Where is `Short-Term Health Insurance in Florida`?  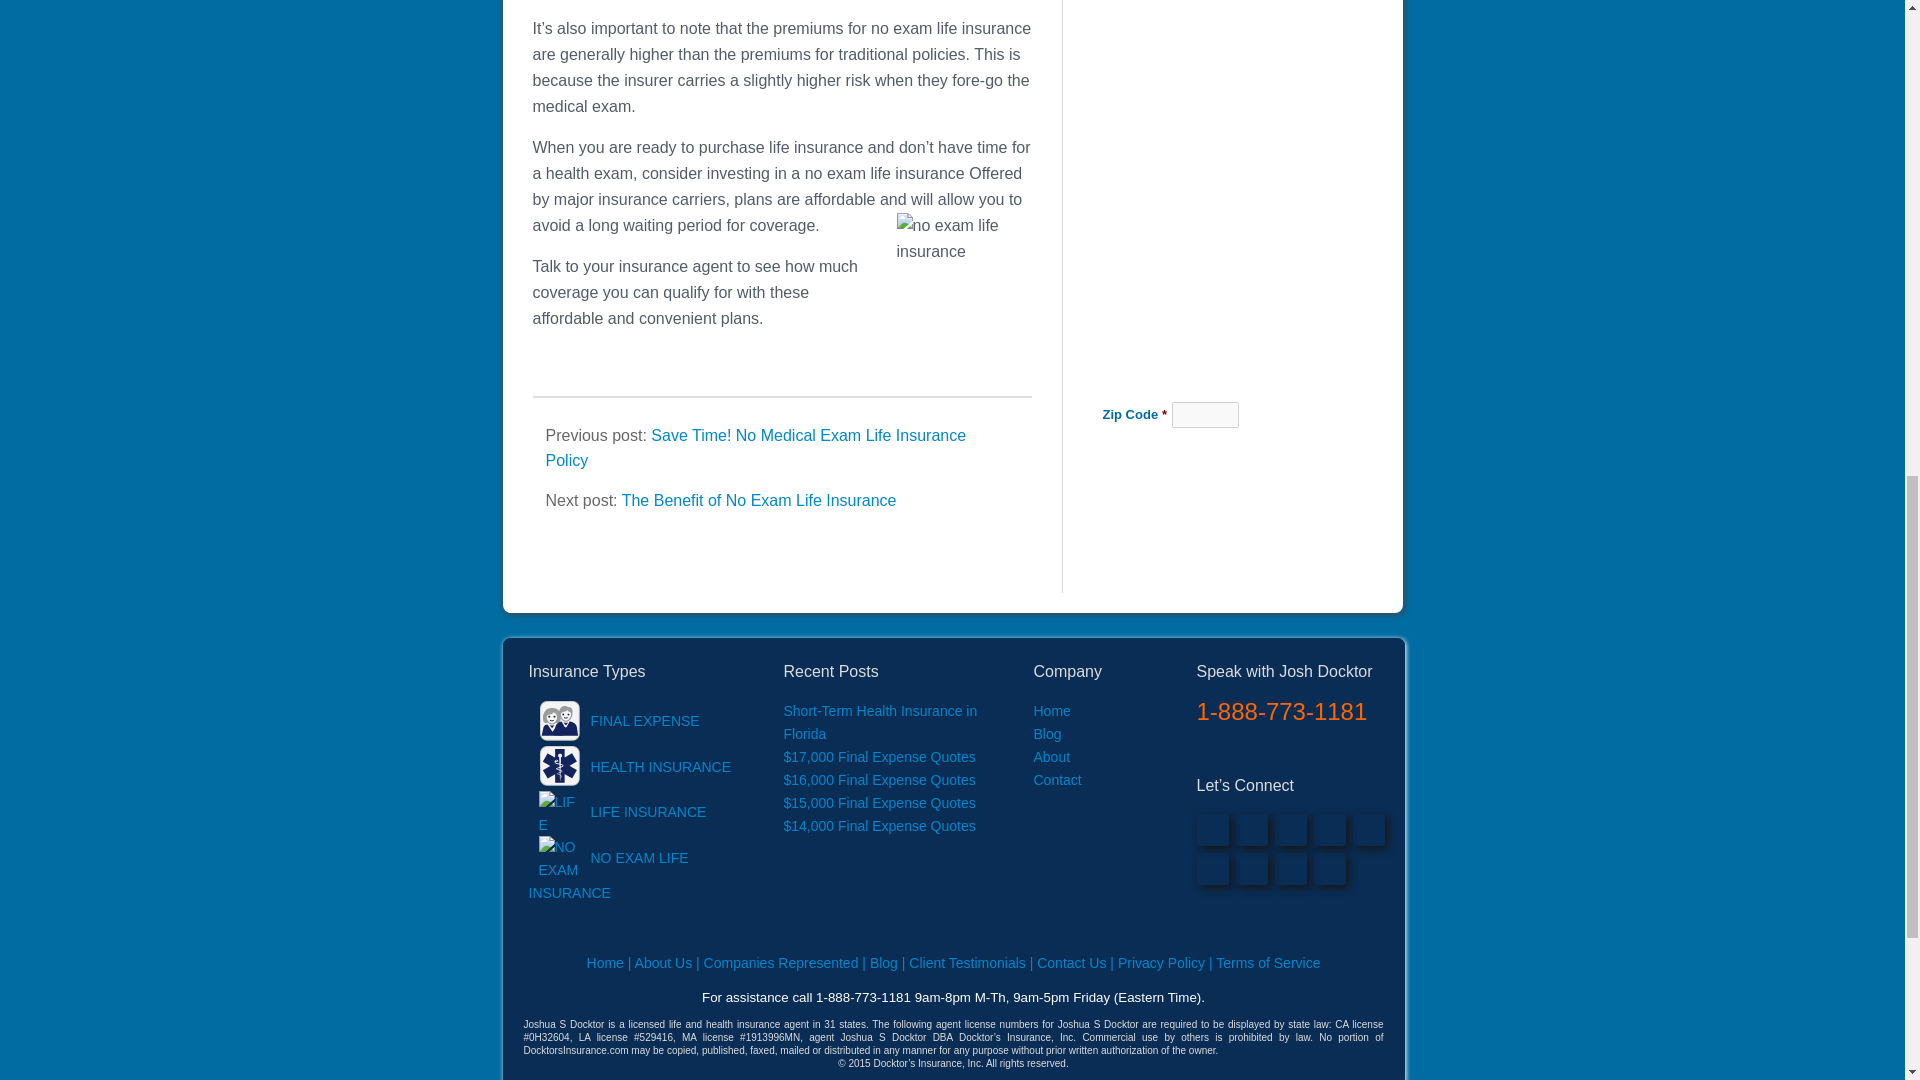
Short-Term Health Insurance in Florida is located at coordinates (880, 722).